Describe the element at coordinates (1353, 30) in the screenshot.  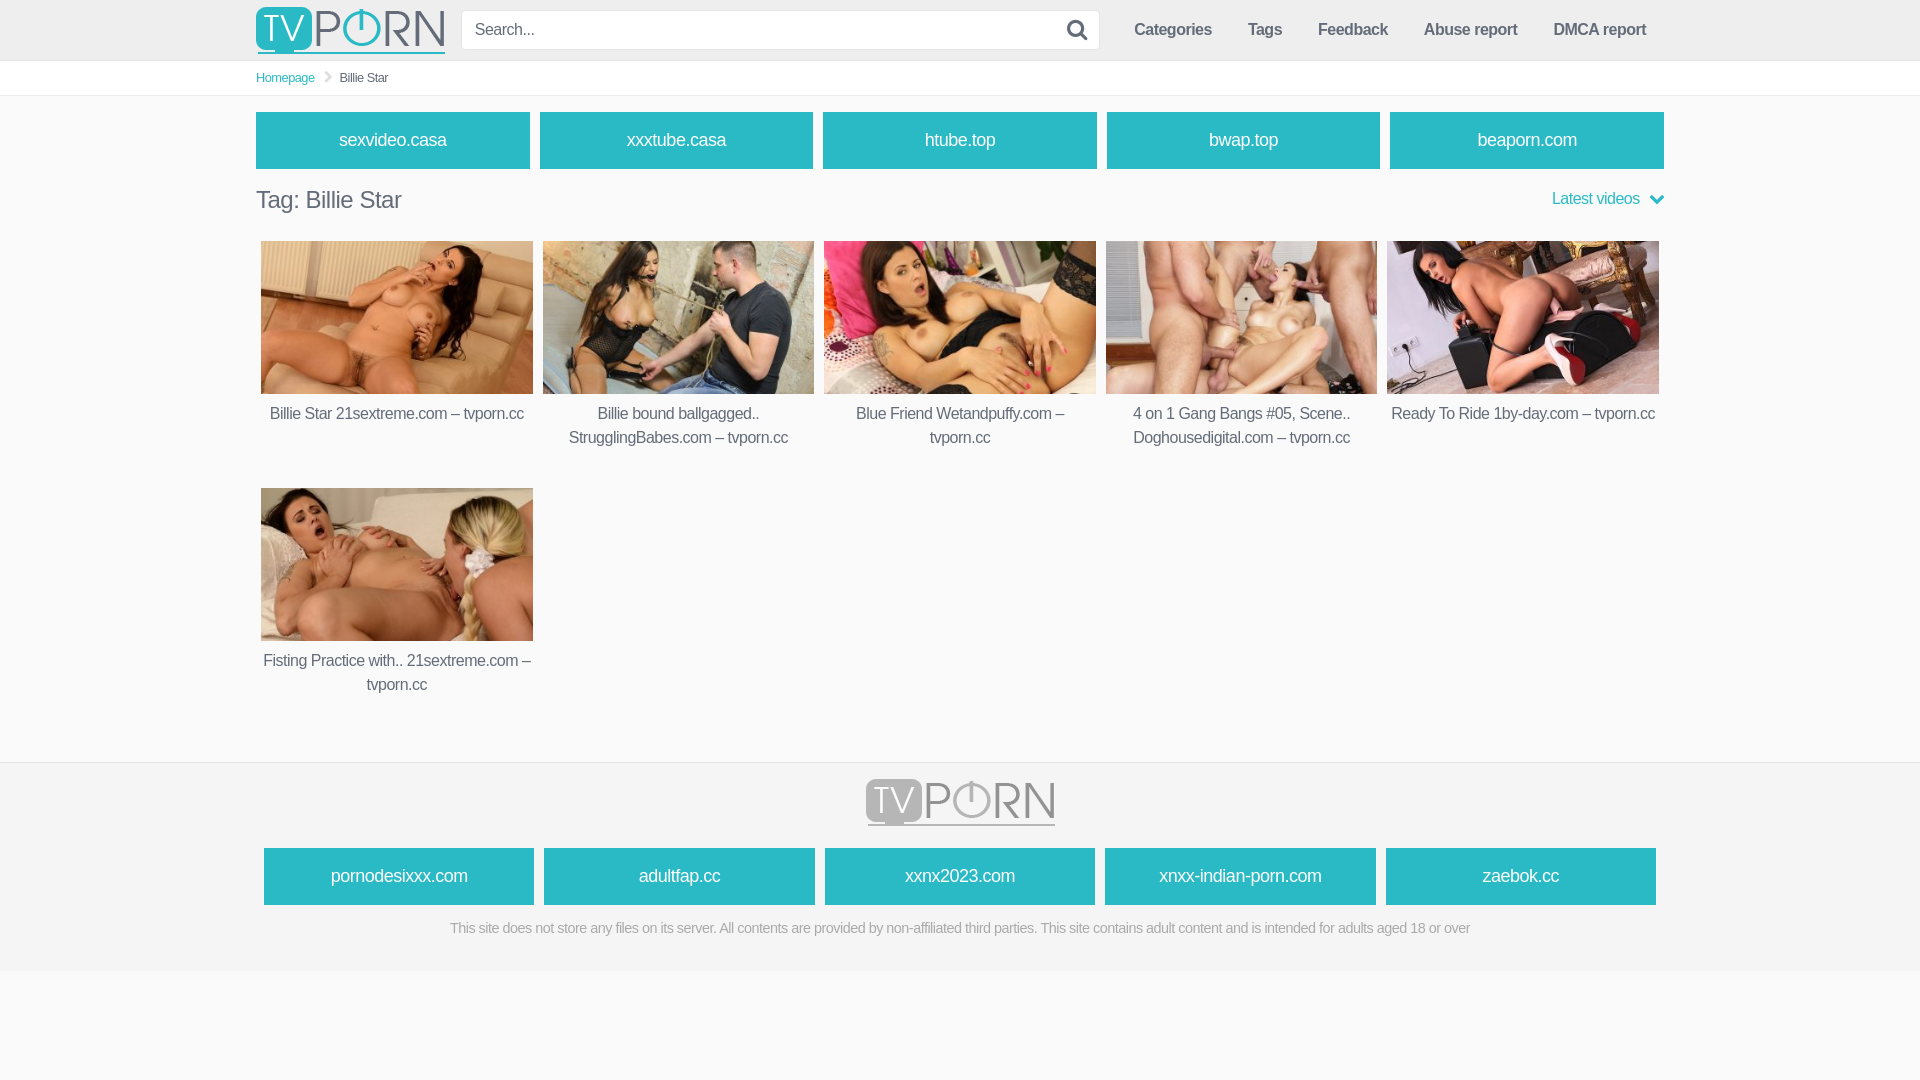
I see `Feedback` at that location.